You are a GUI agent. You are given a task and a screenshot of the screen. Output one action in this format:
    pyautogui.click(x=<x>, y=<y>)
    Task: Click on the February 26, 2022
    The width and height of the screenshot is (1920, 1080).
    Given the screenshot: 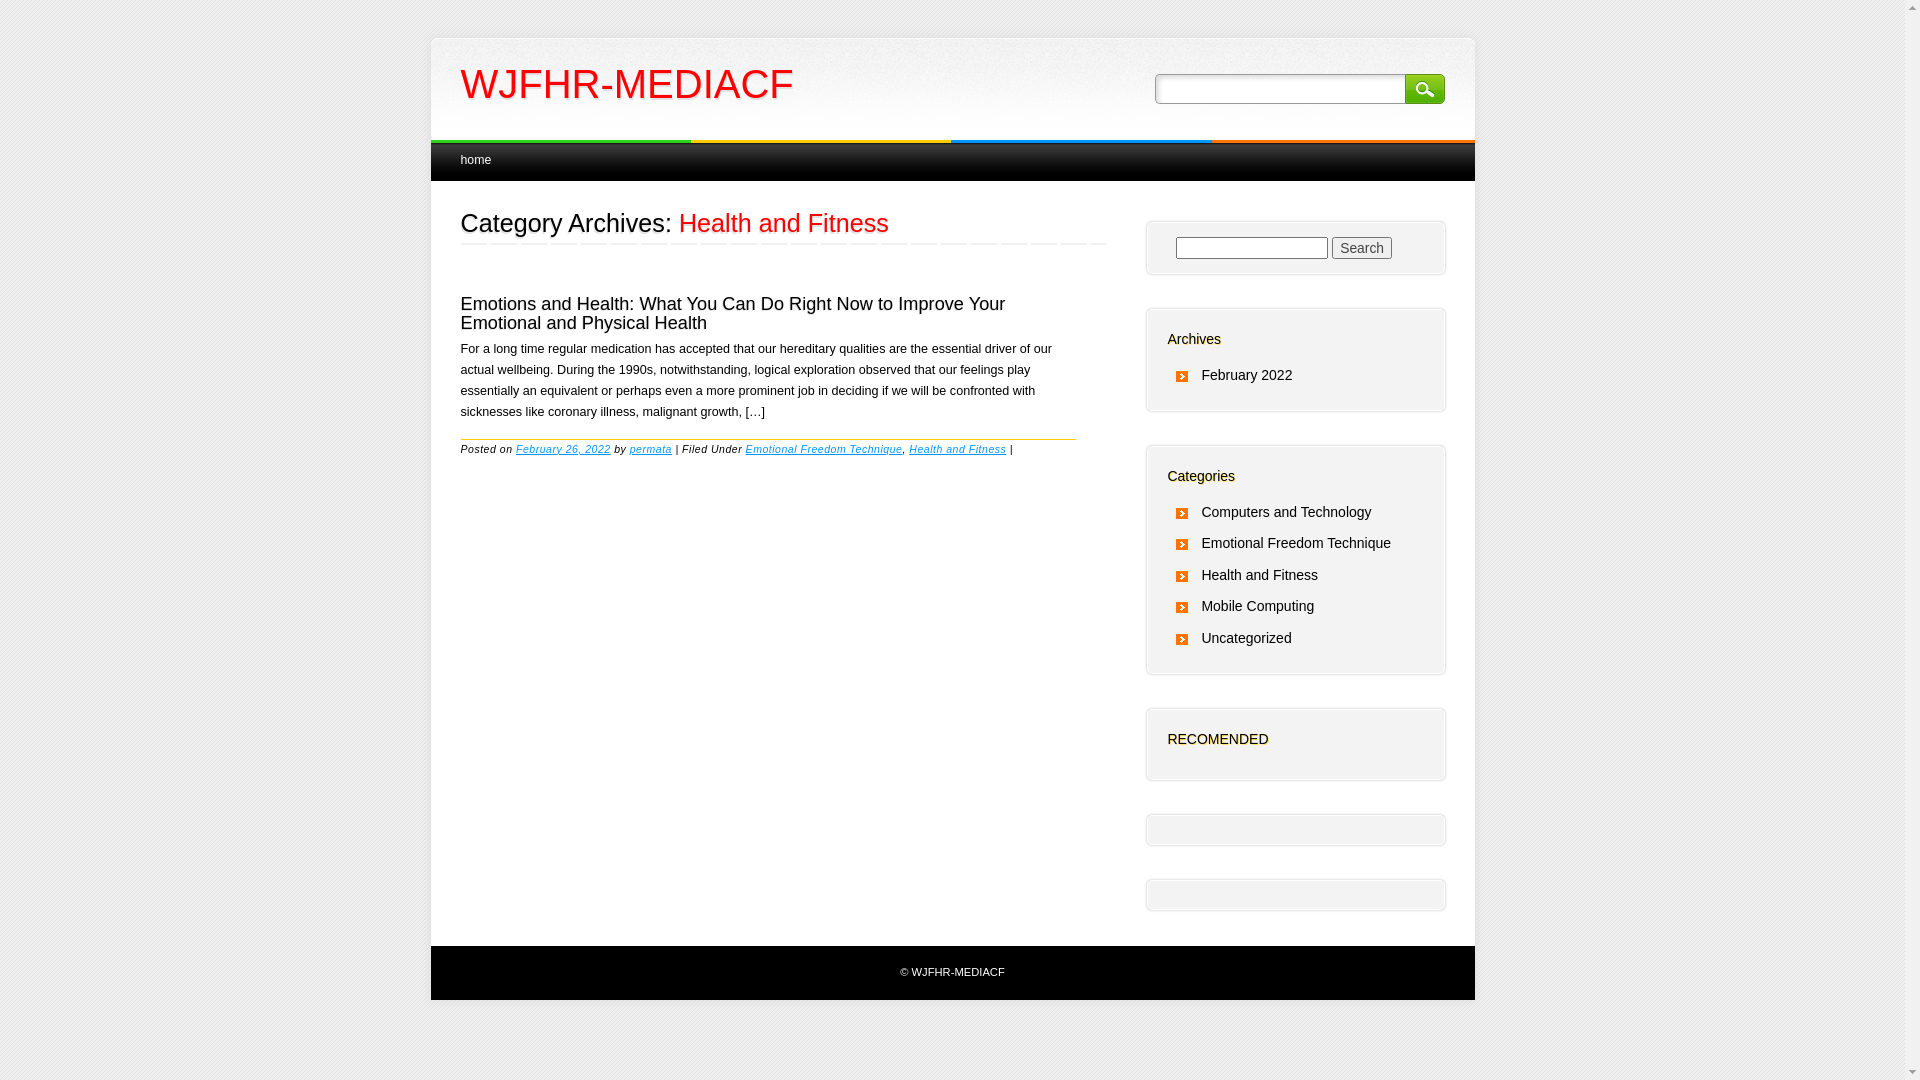 What is the action you would take?
    pyautogui.click(x=564, y=448)
    